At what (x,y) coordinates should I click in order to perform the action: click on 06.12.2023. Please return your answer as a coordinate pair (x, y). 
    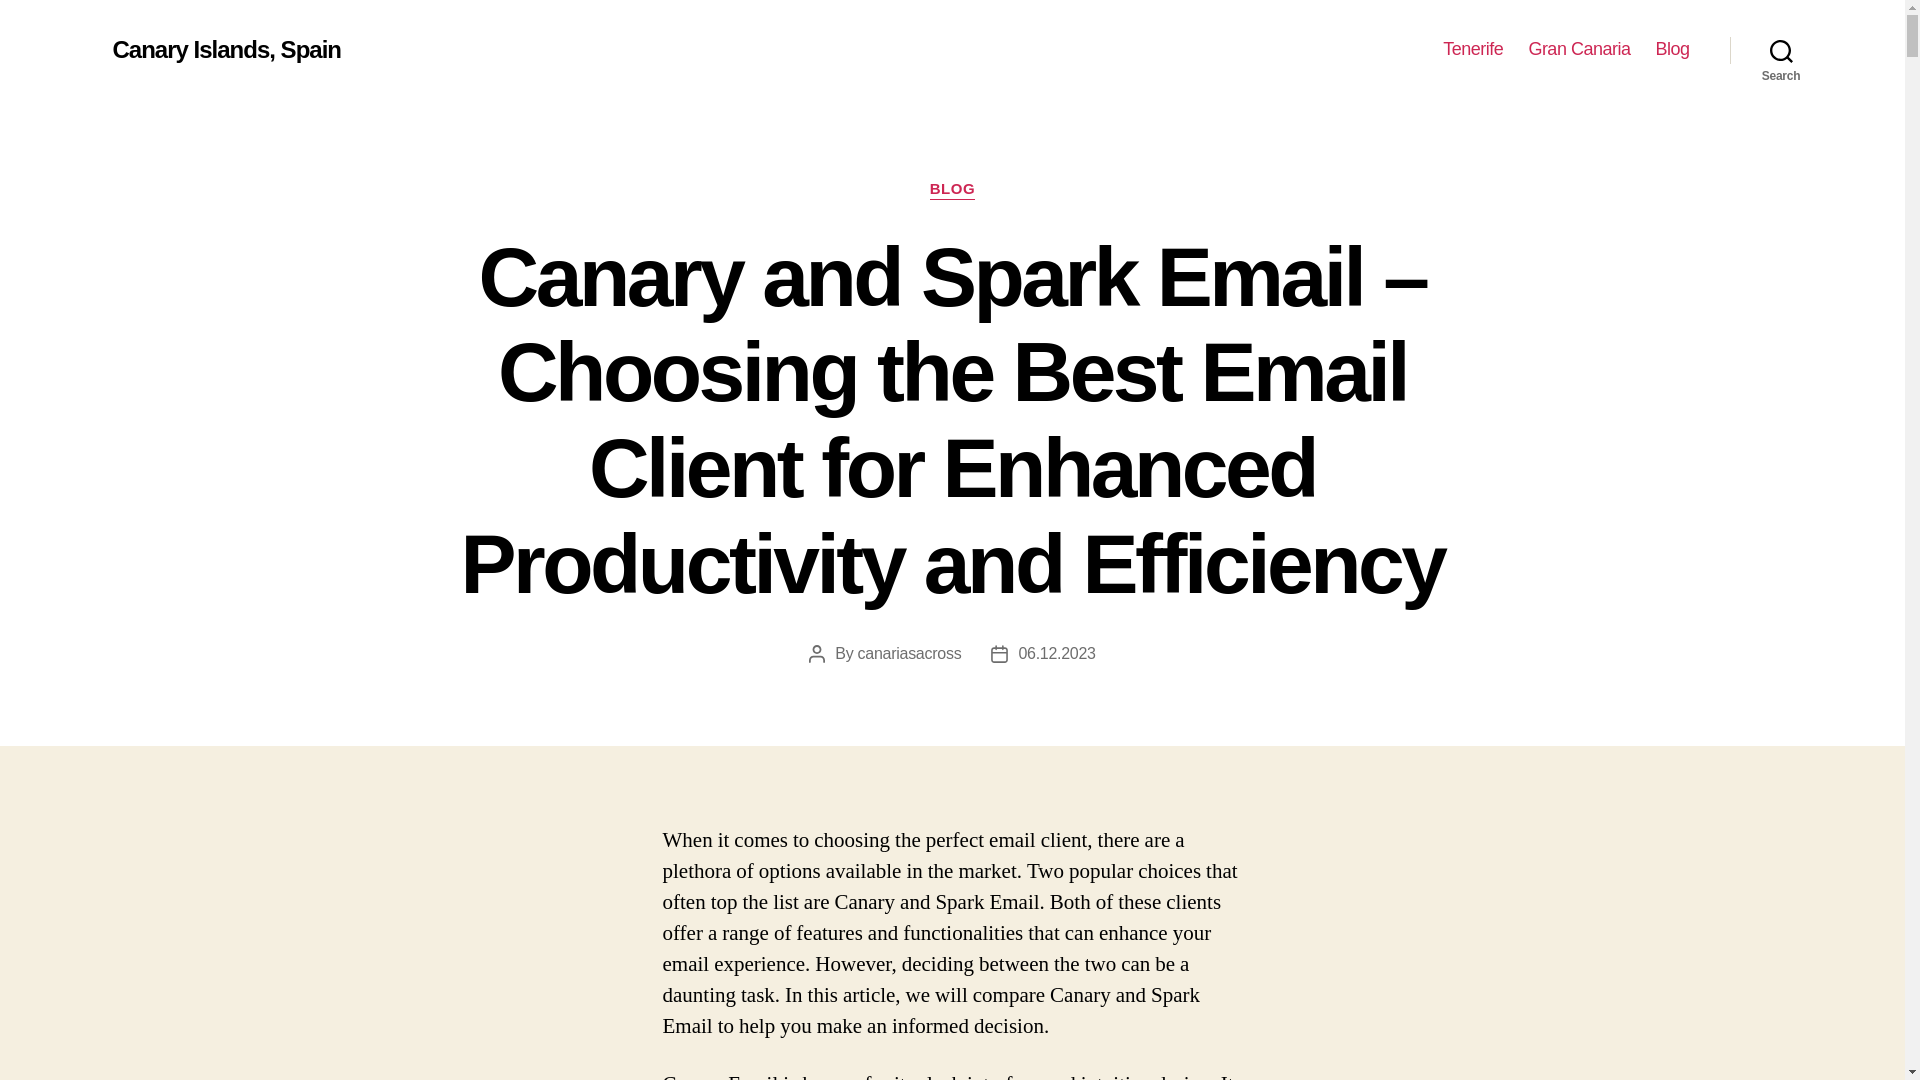
    Looking at the image, I should click on (1056, 653).